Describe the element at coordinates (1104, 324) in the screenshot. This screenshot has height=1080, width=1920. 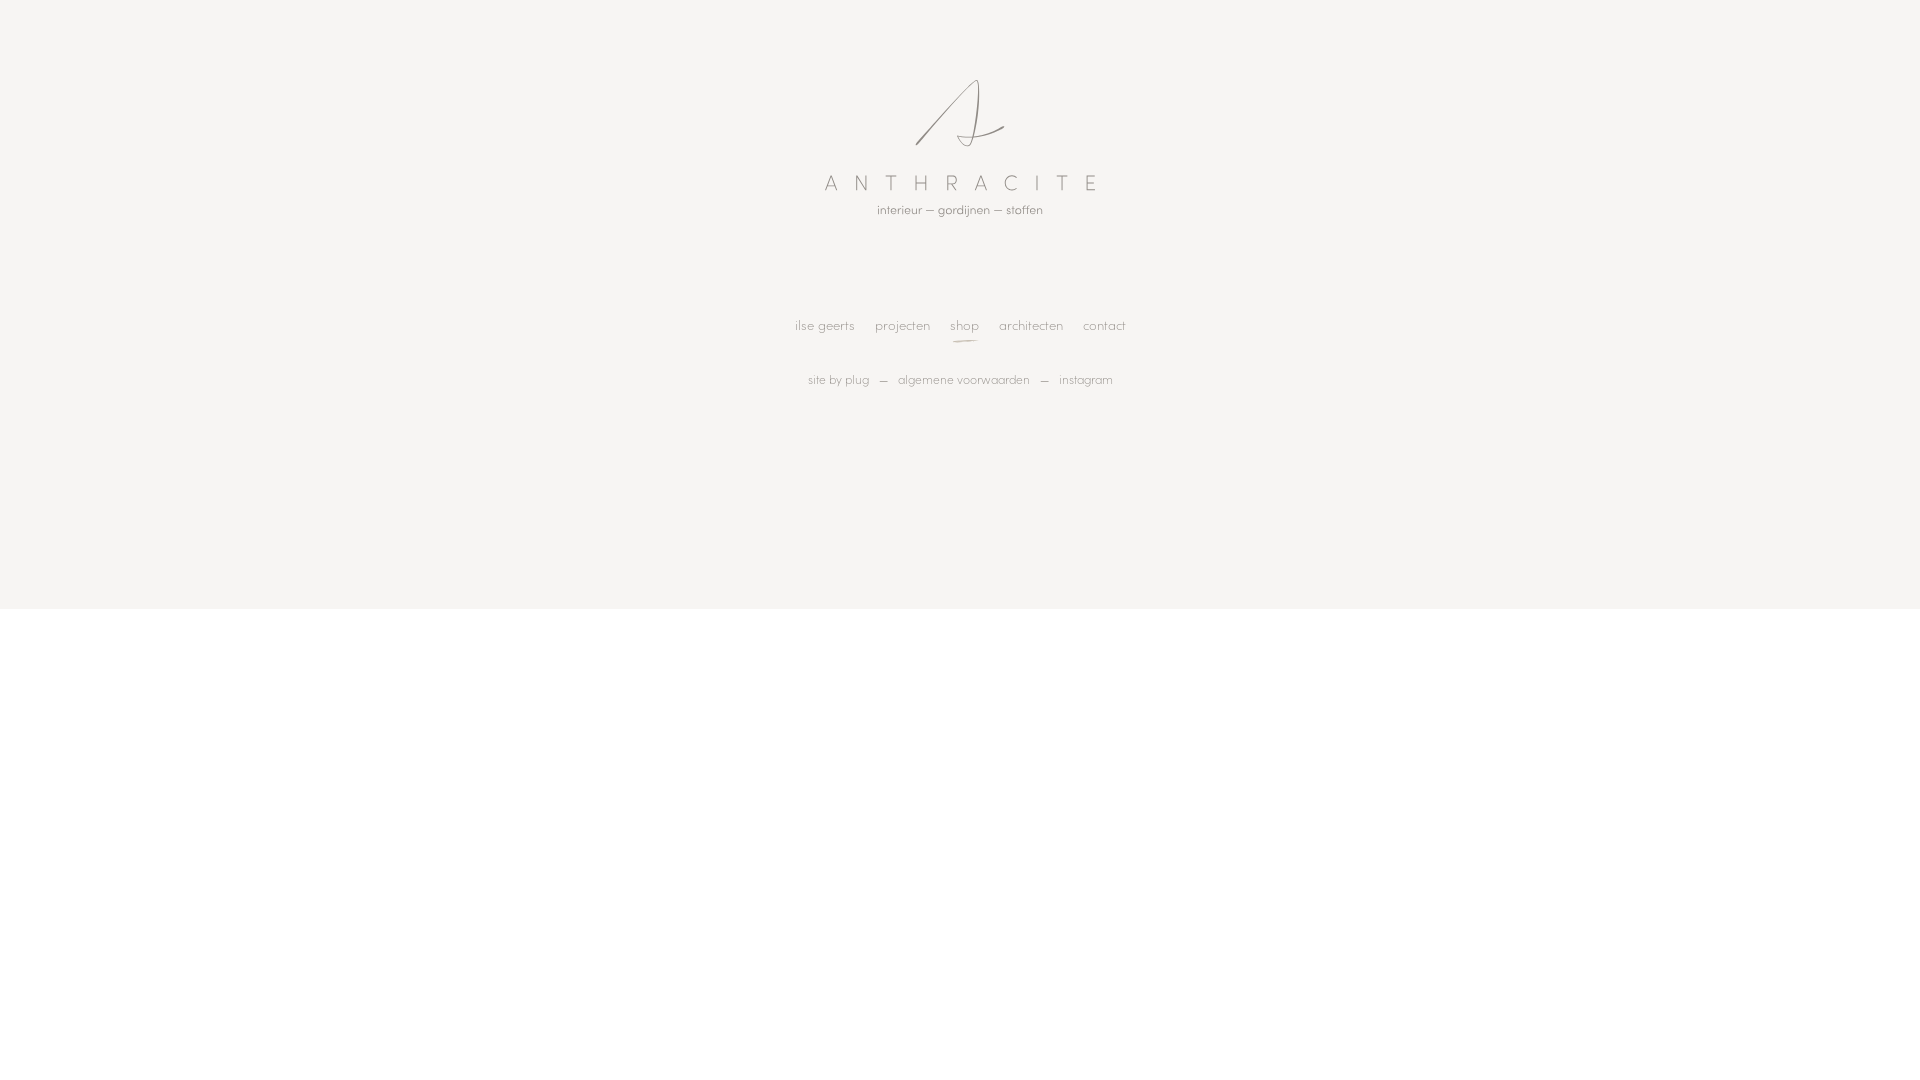
I see `contact` at that location.